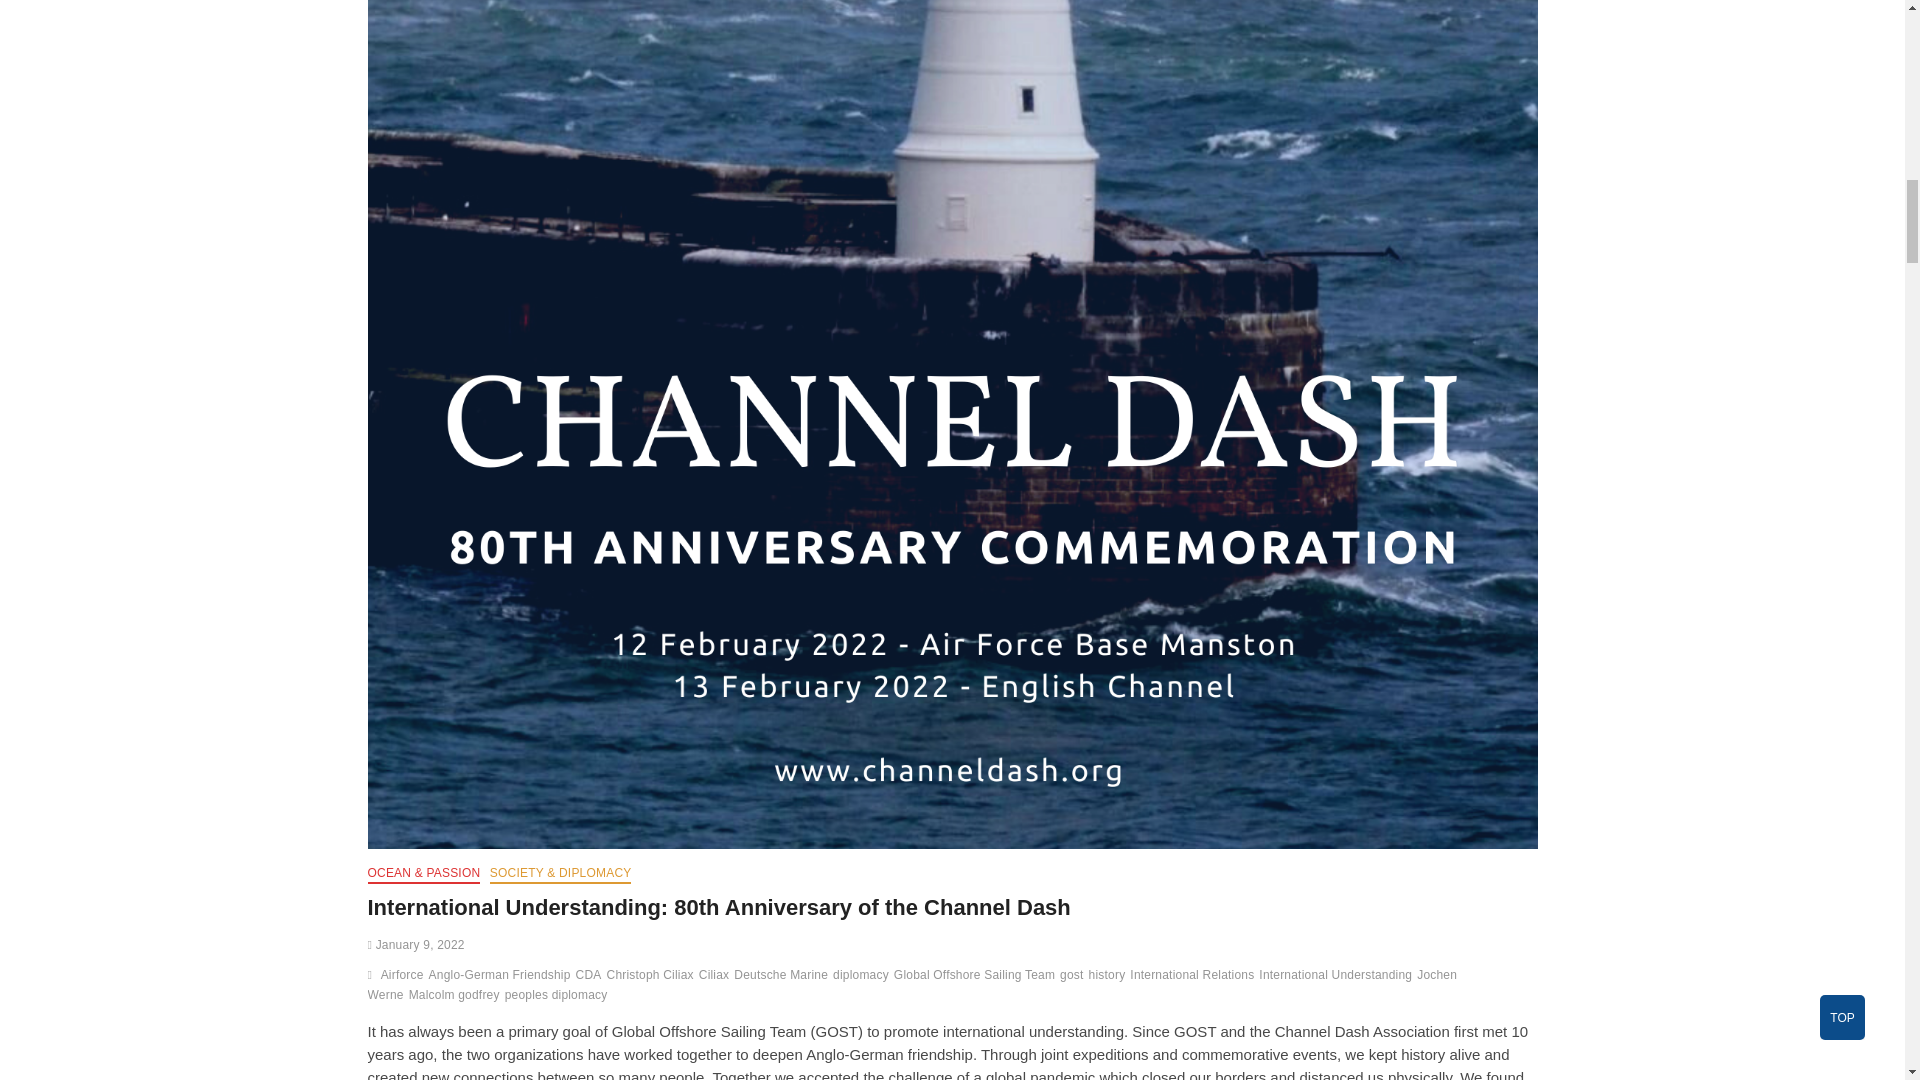 The height and width of the screenshot is (1080, 1920). What do you see at coordinates (976, 977) in the screenshot?
I see `Global Offshore Sailing Team` at bounding box center [976, 977].